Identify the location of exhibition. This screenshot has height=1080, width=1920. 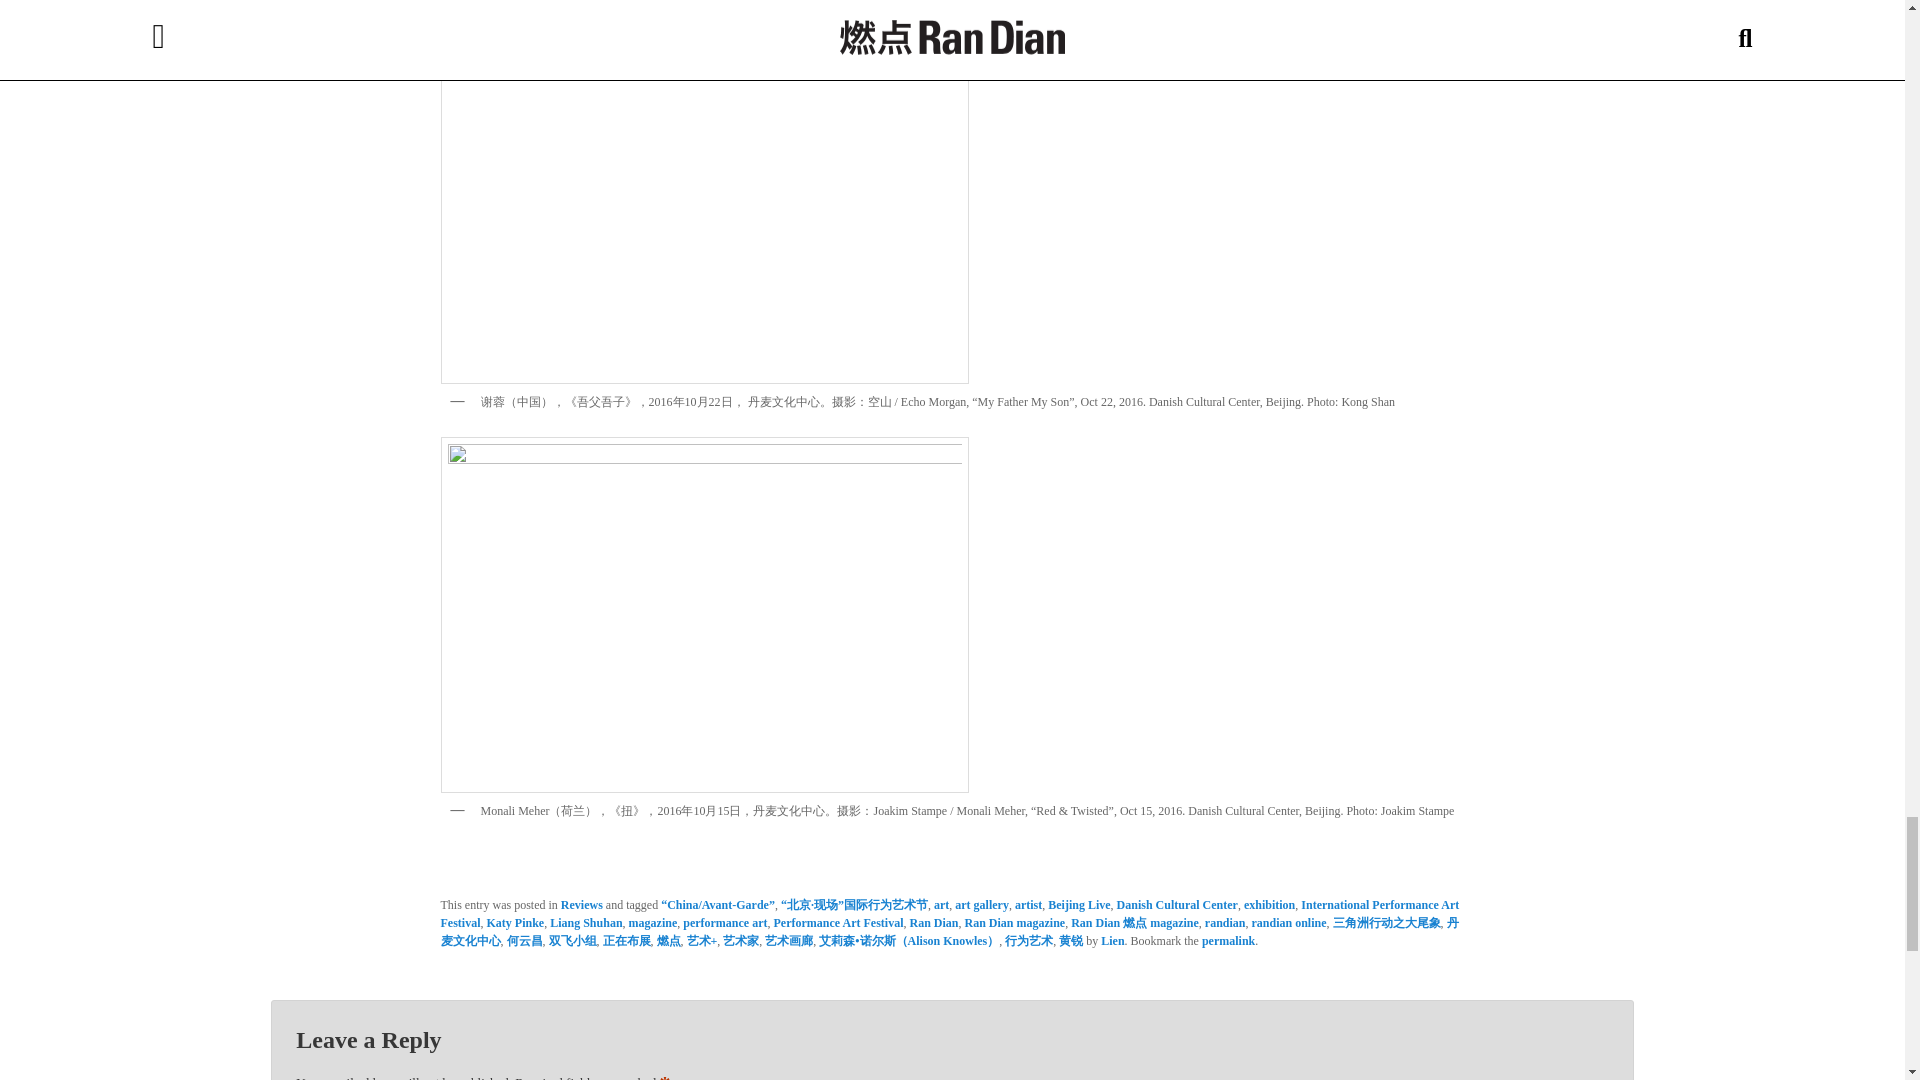
(1269, 904).